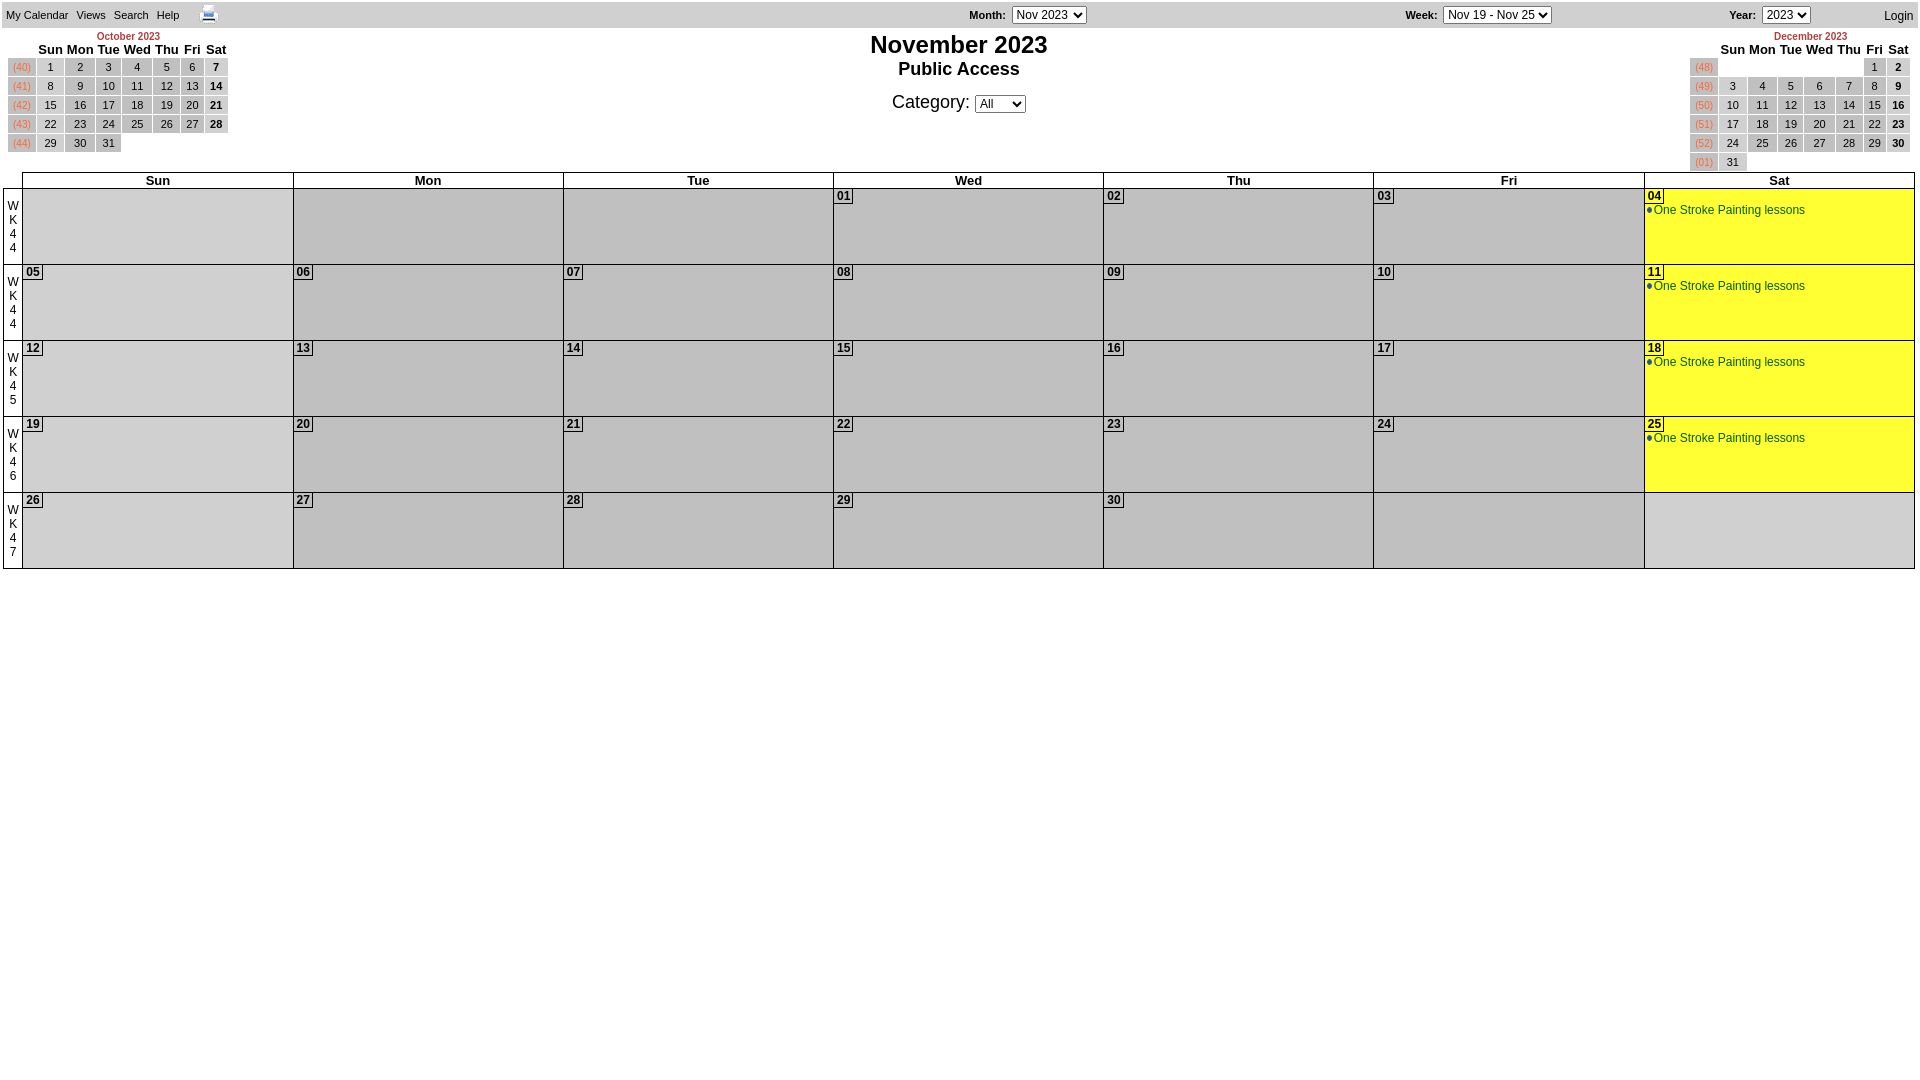  What do you see at coordinates (1898, 124) in the screenshot?
I see `23` at bounding box center [1898, 124].